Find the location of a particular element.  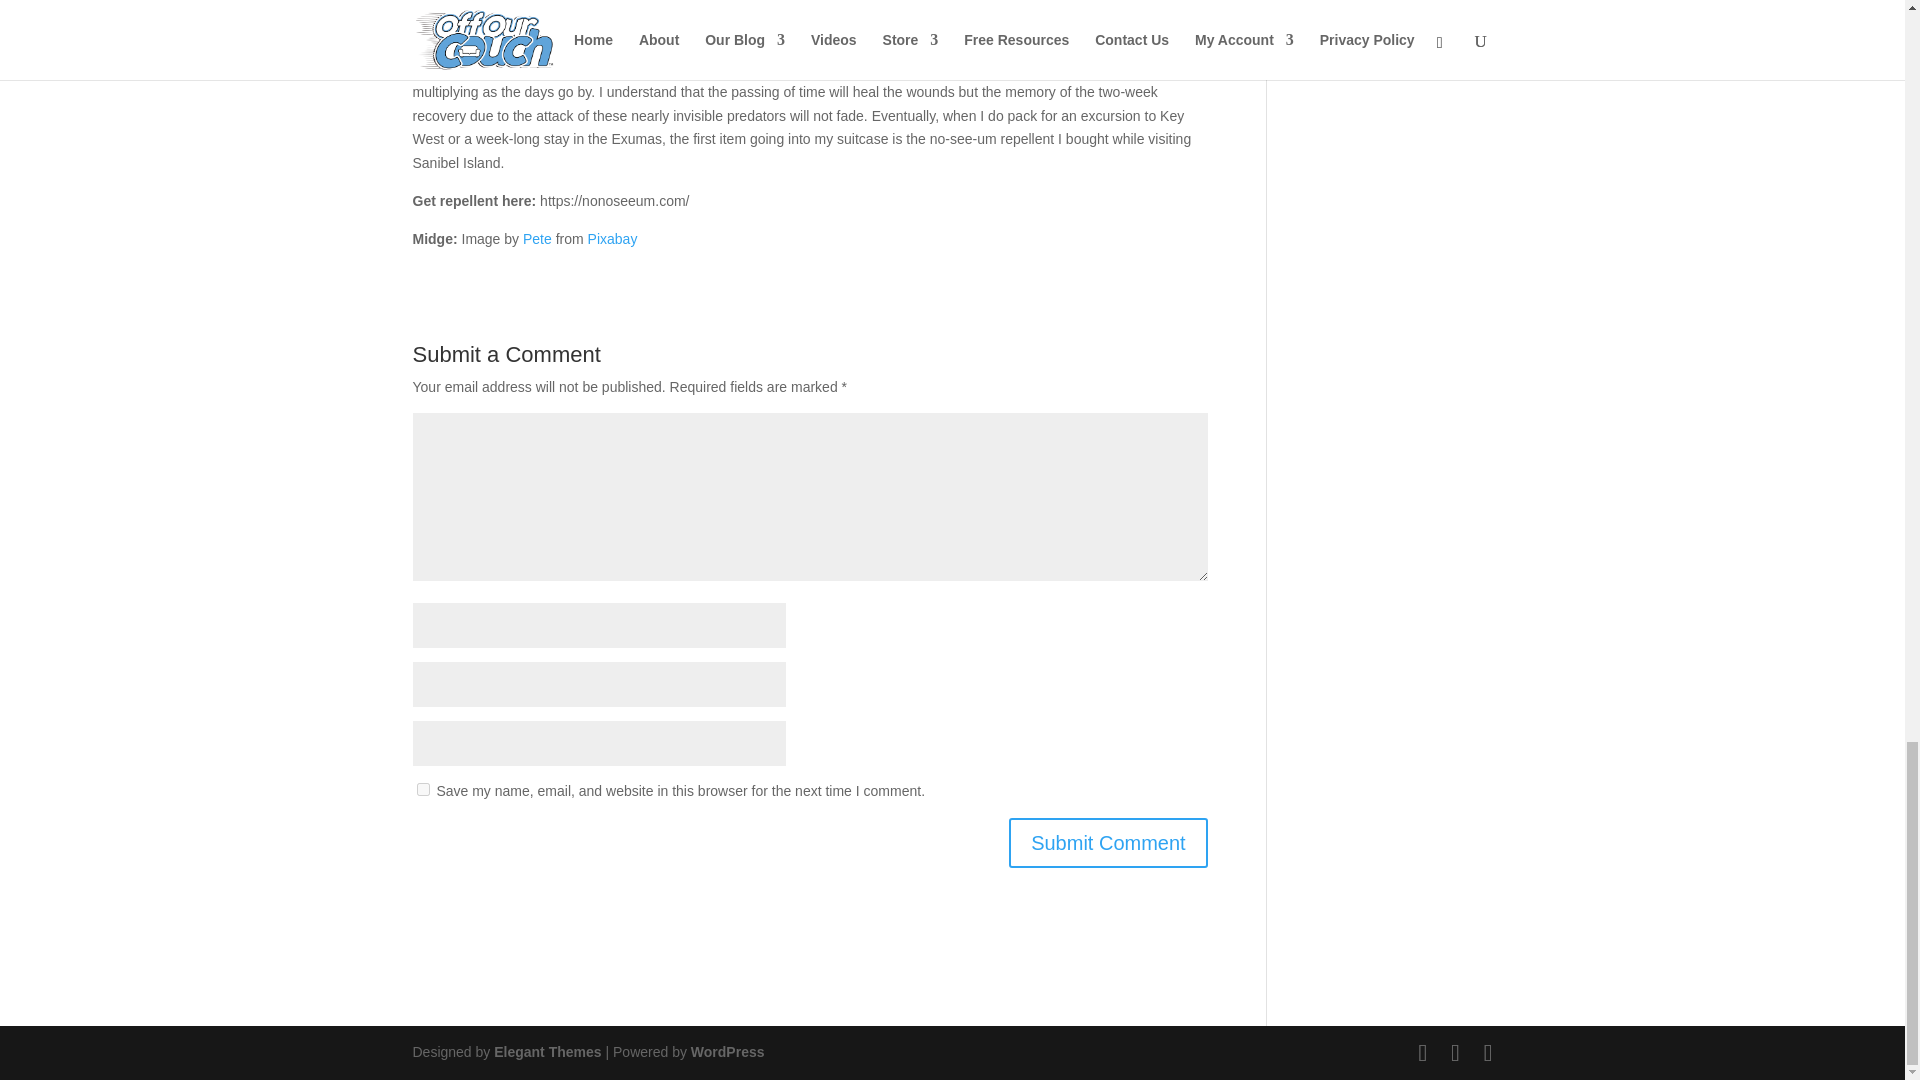

Premium WordPress Themes is located at coordinates (546, 1052).